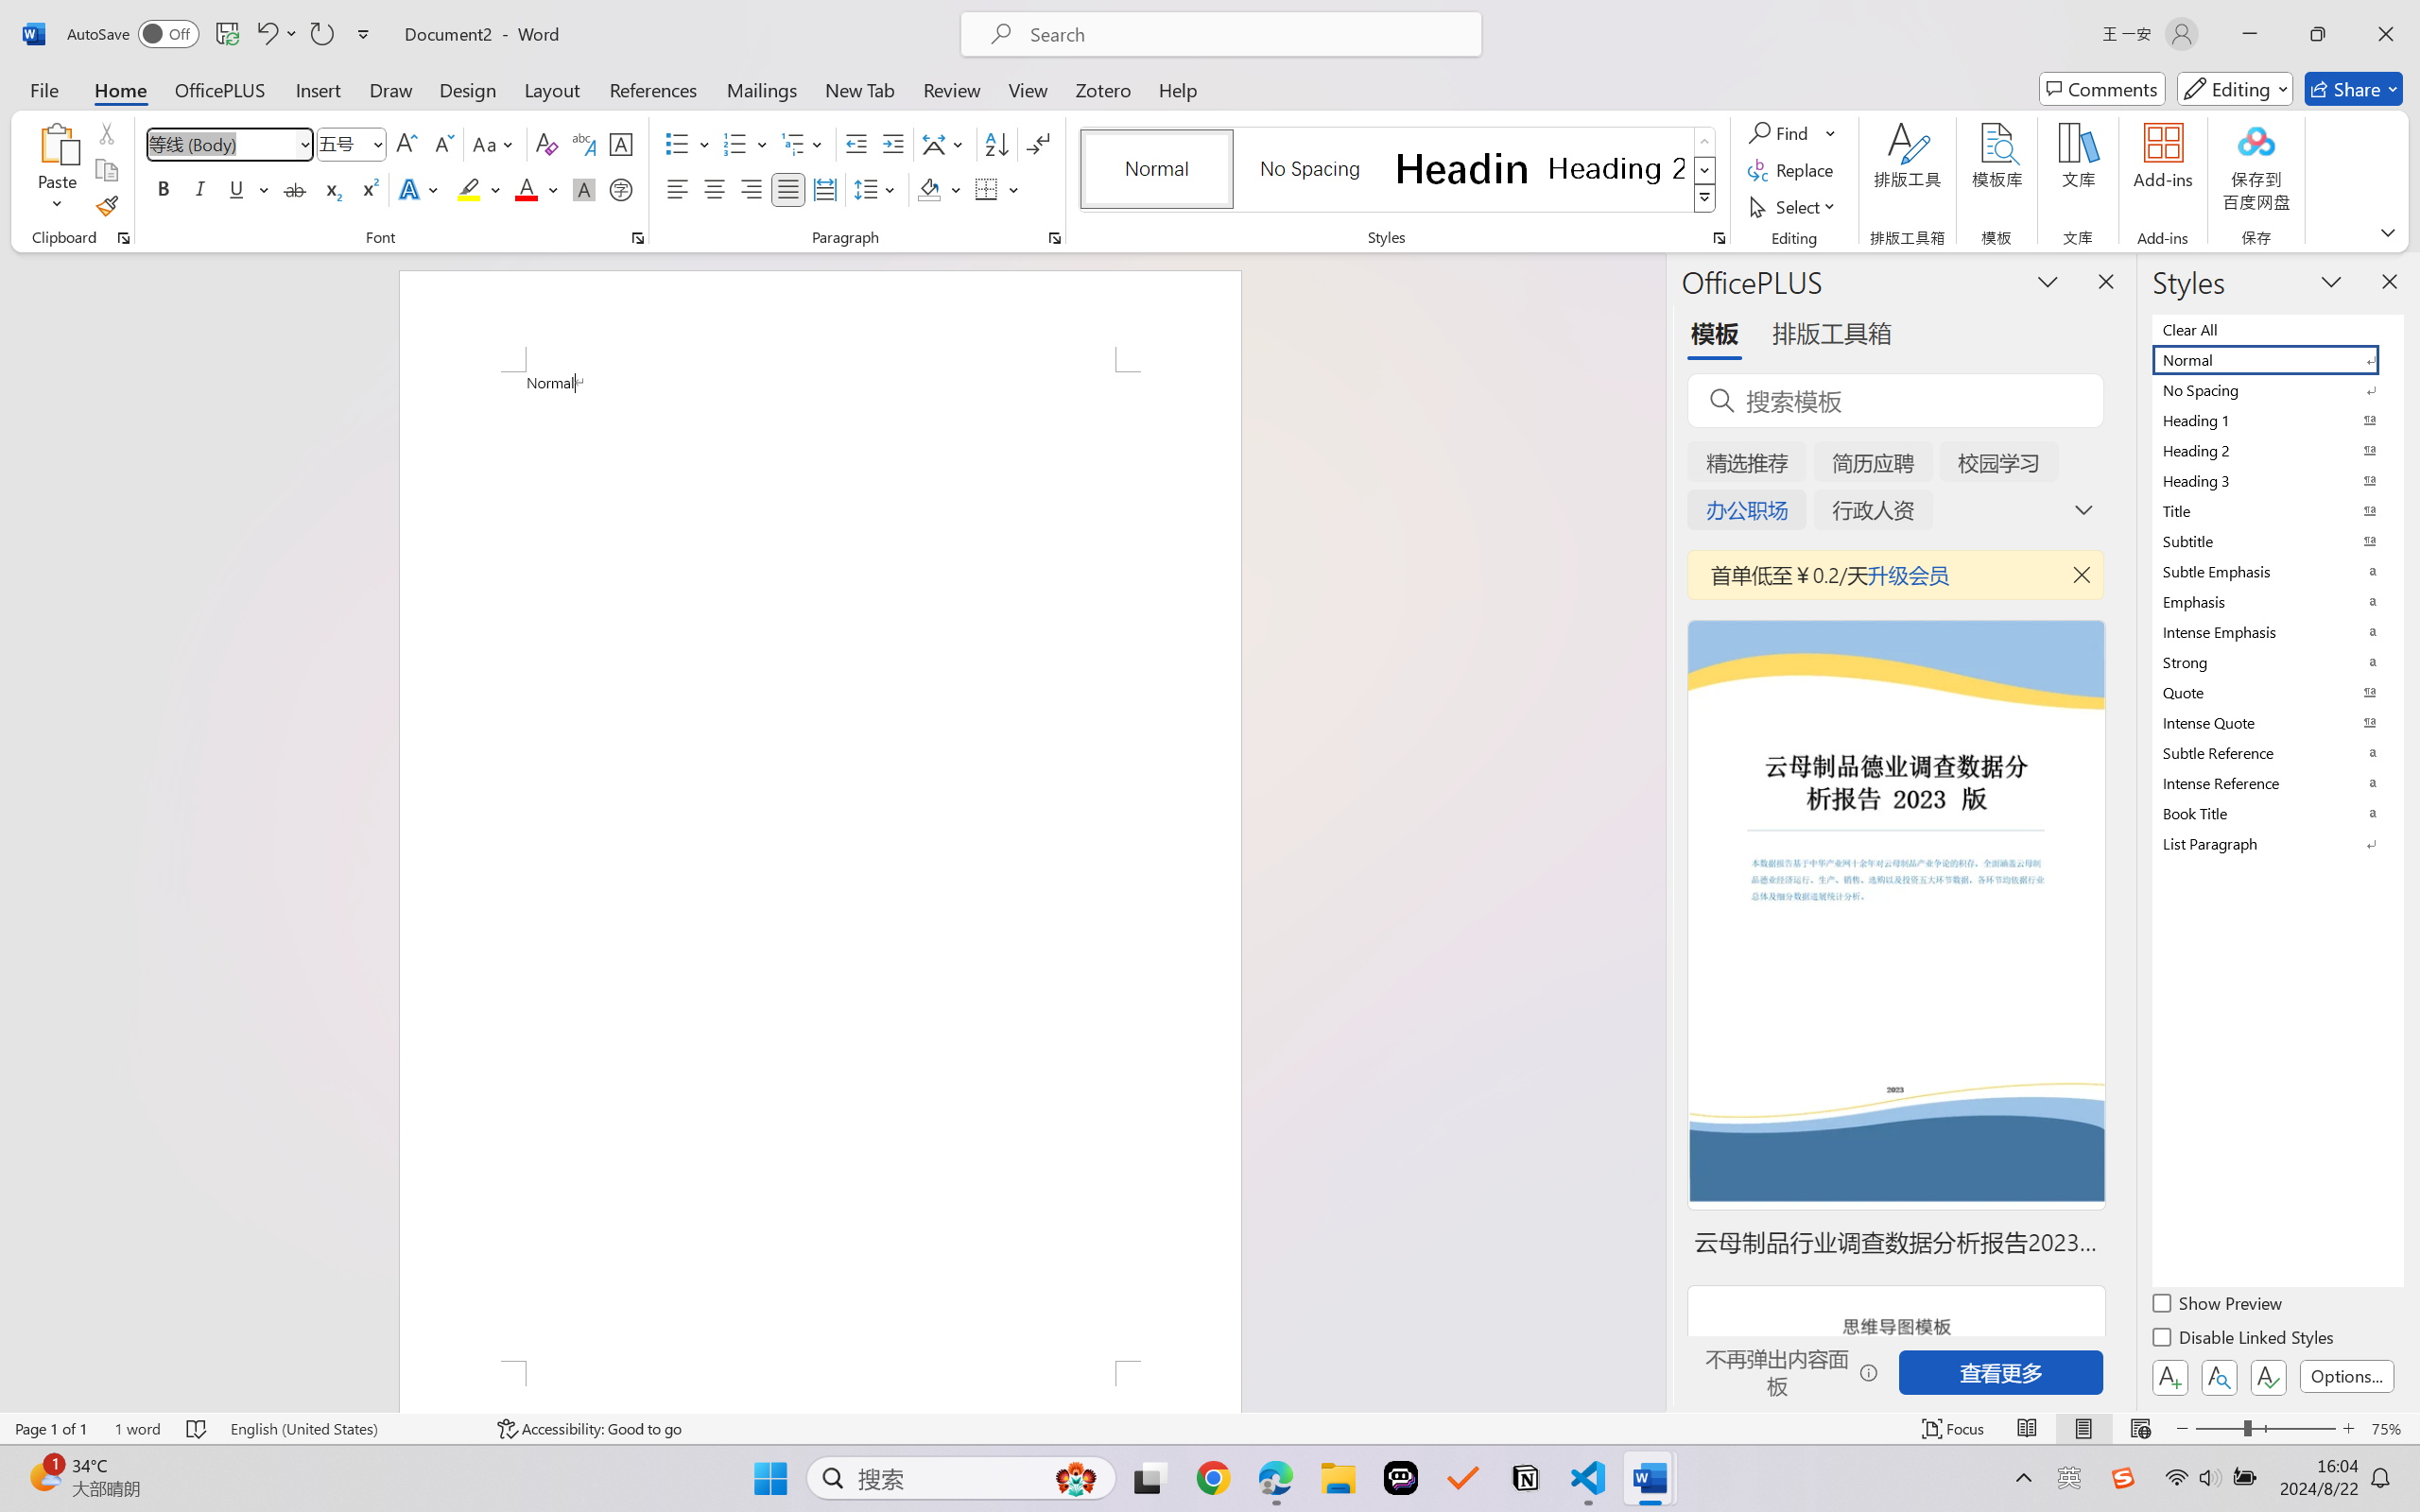  I want to click on Align Right, so click(752, 189).